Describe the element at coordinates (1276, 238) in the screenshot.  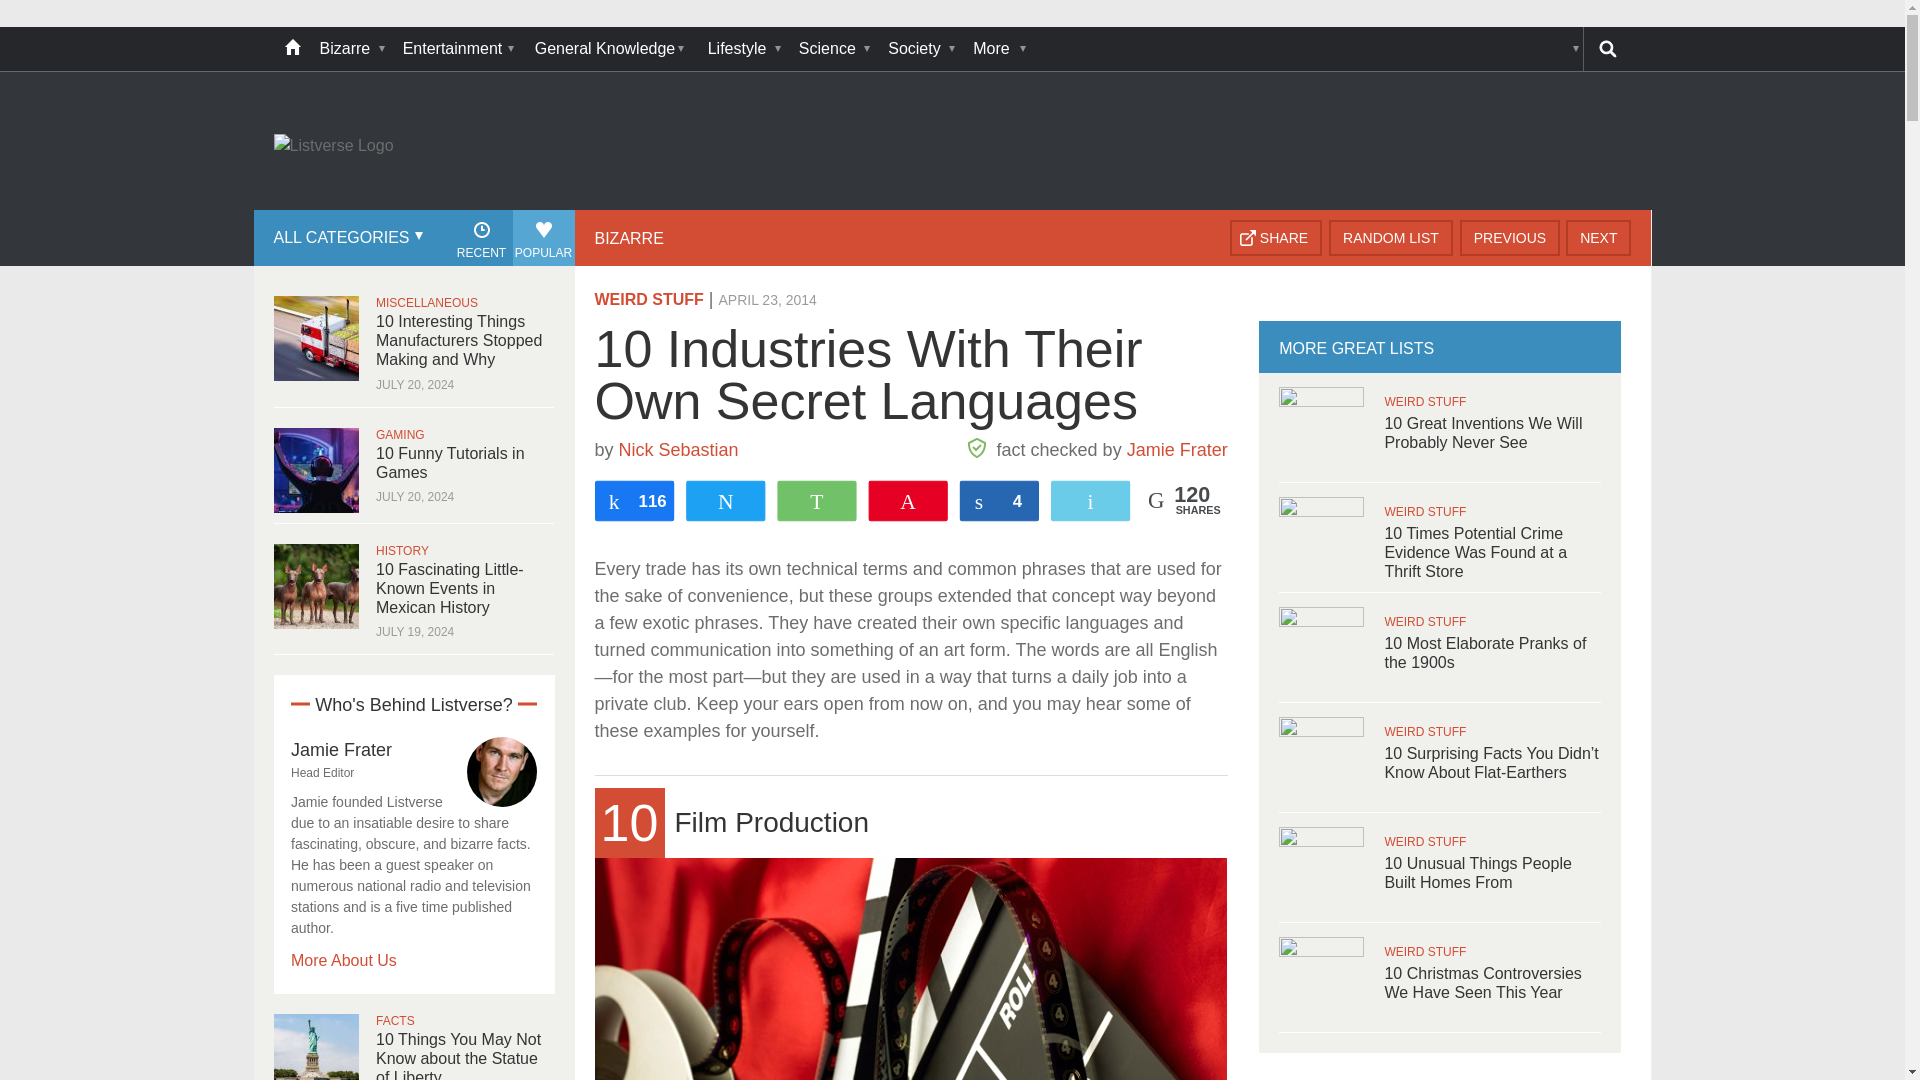
I see `Share` at that location.